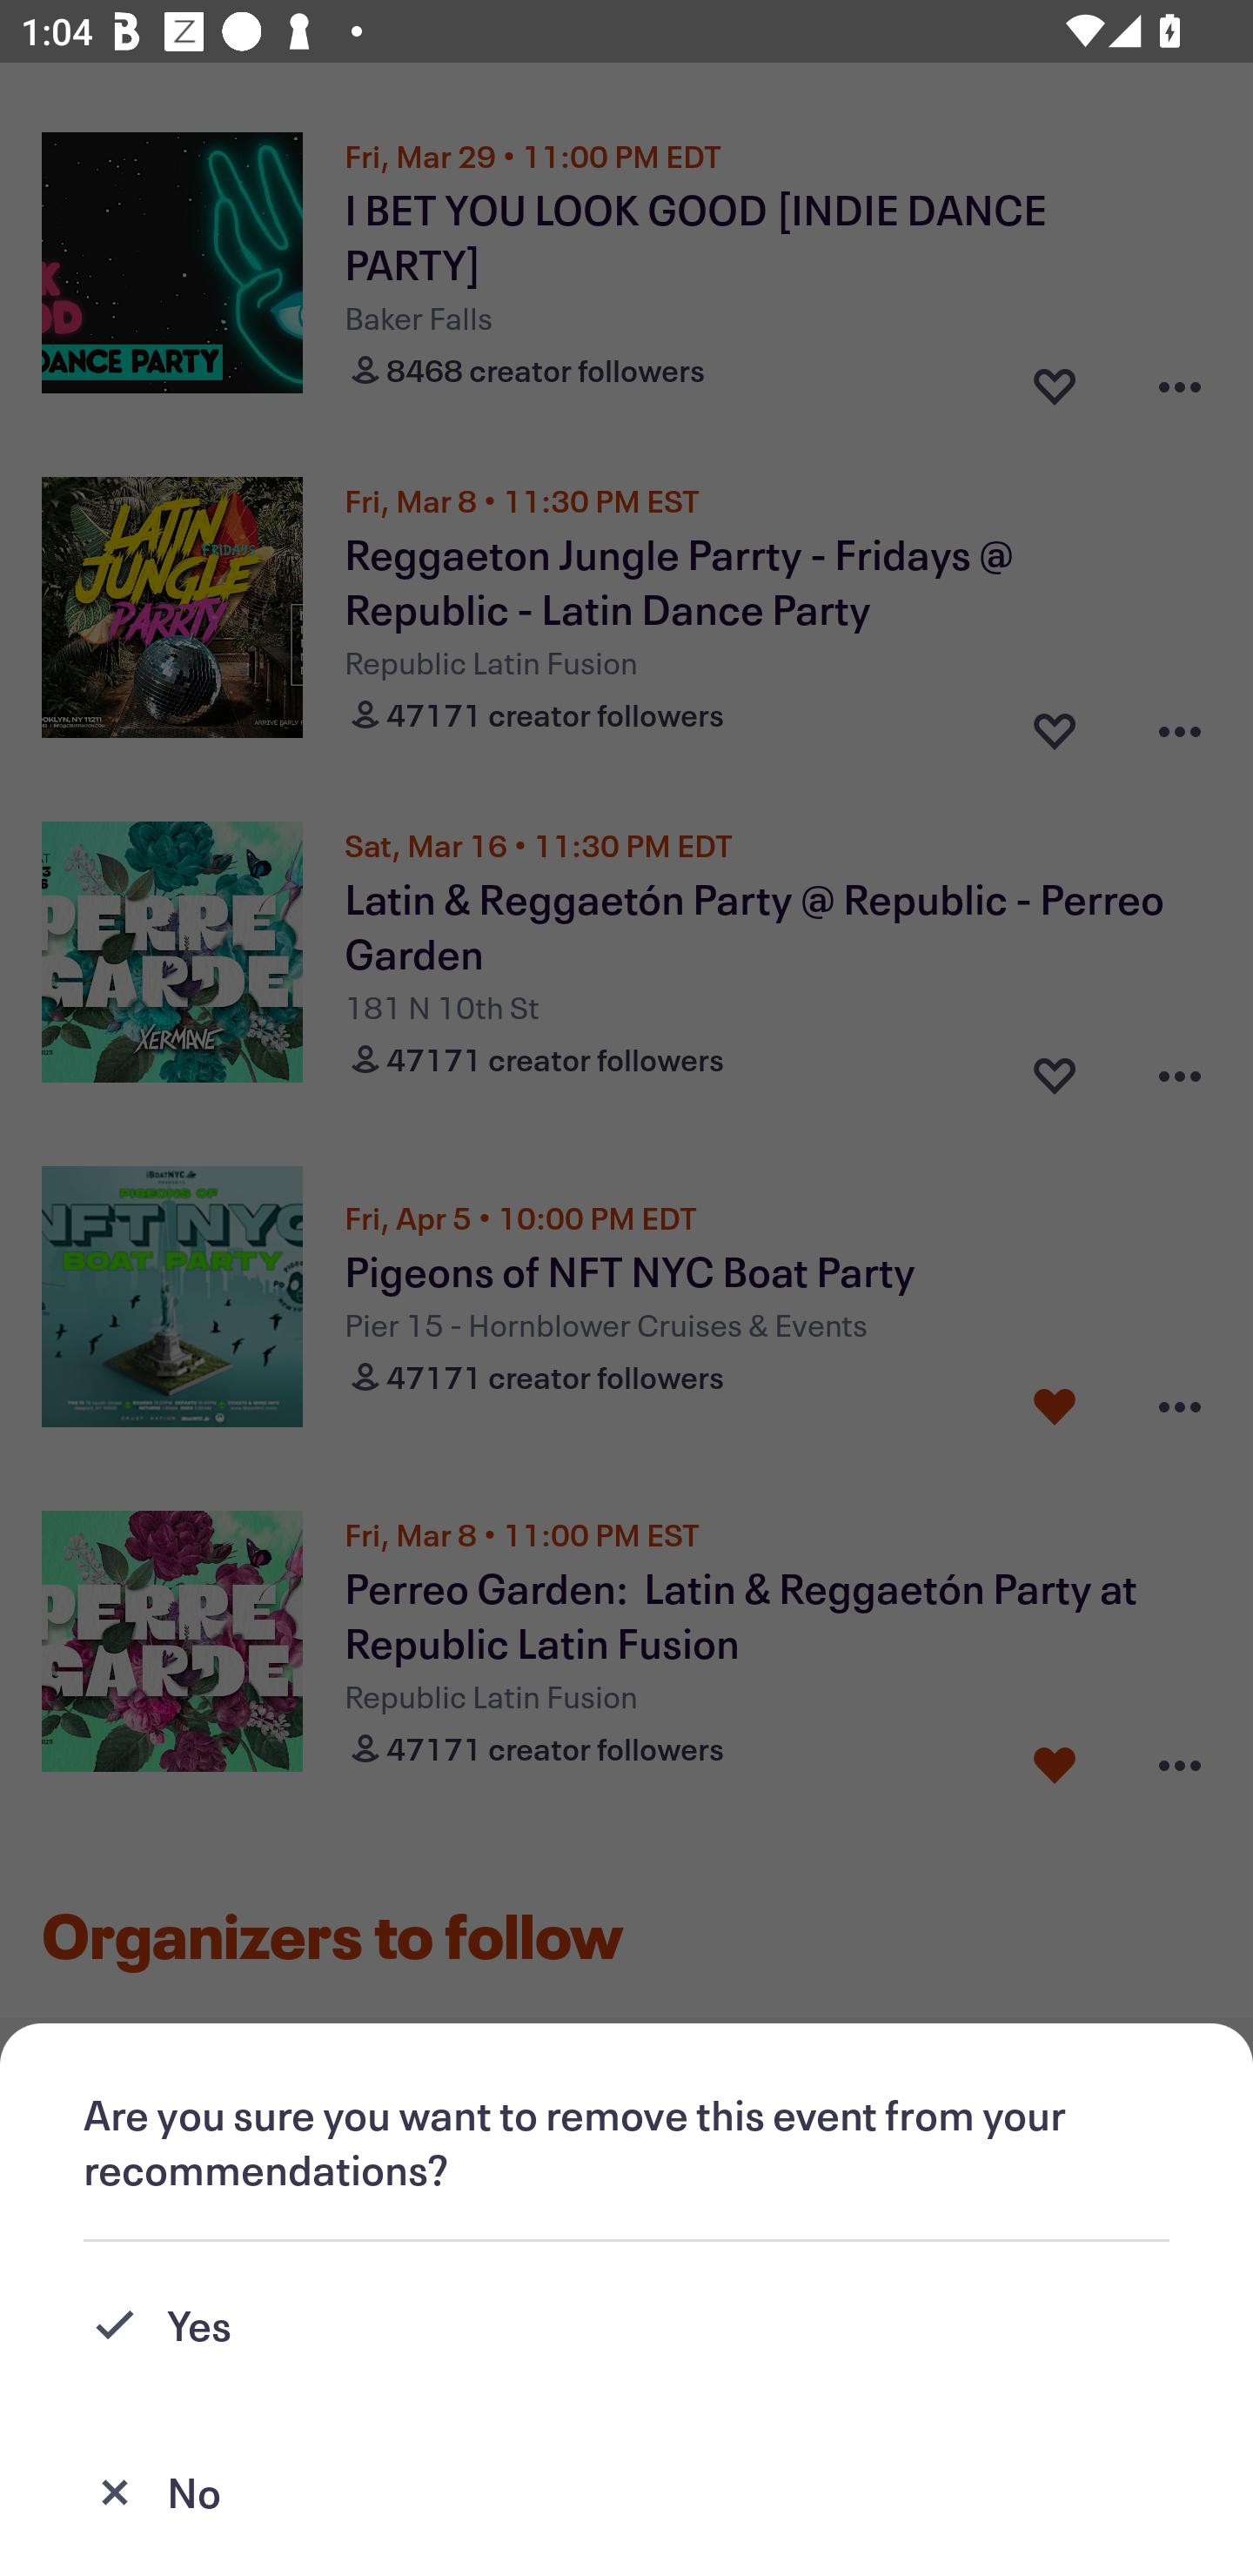 The width and height of the screenshot is (1253, 2576). Describe the element at coordinates (626, 2324) in the screenshot. I see `Yes` at that location.